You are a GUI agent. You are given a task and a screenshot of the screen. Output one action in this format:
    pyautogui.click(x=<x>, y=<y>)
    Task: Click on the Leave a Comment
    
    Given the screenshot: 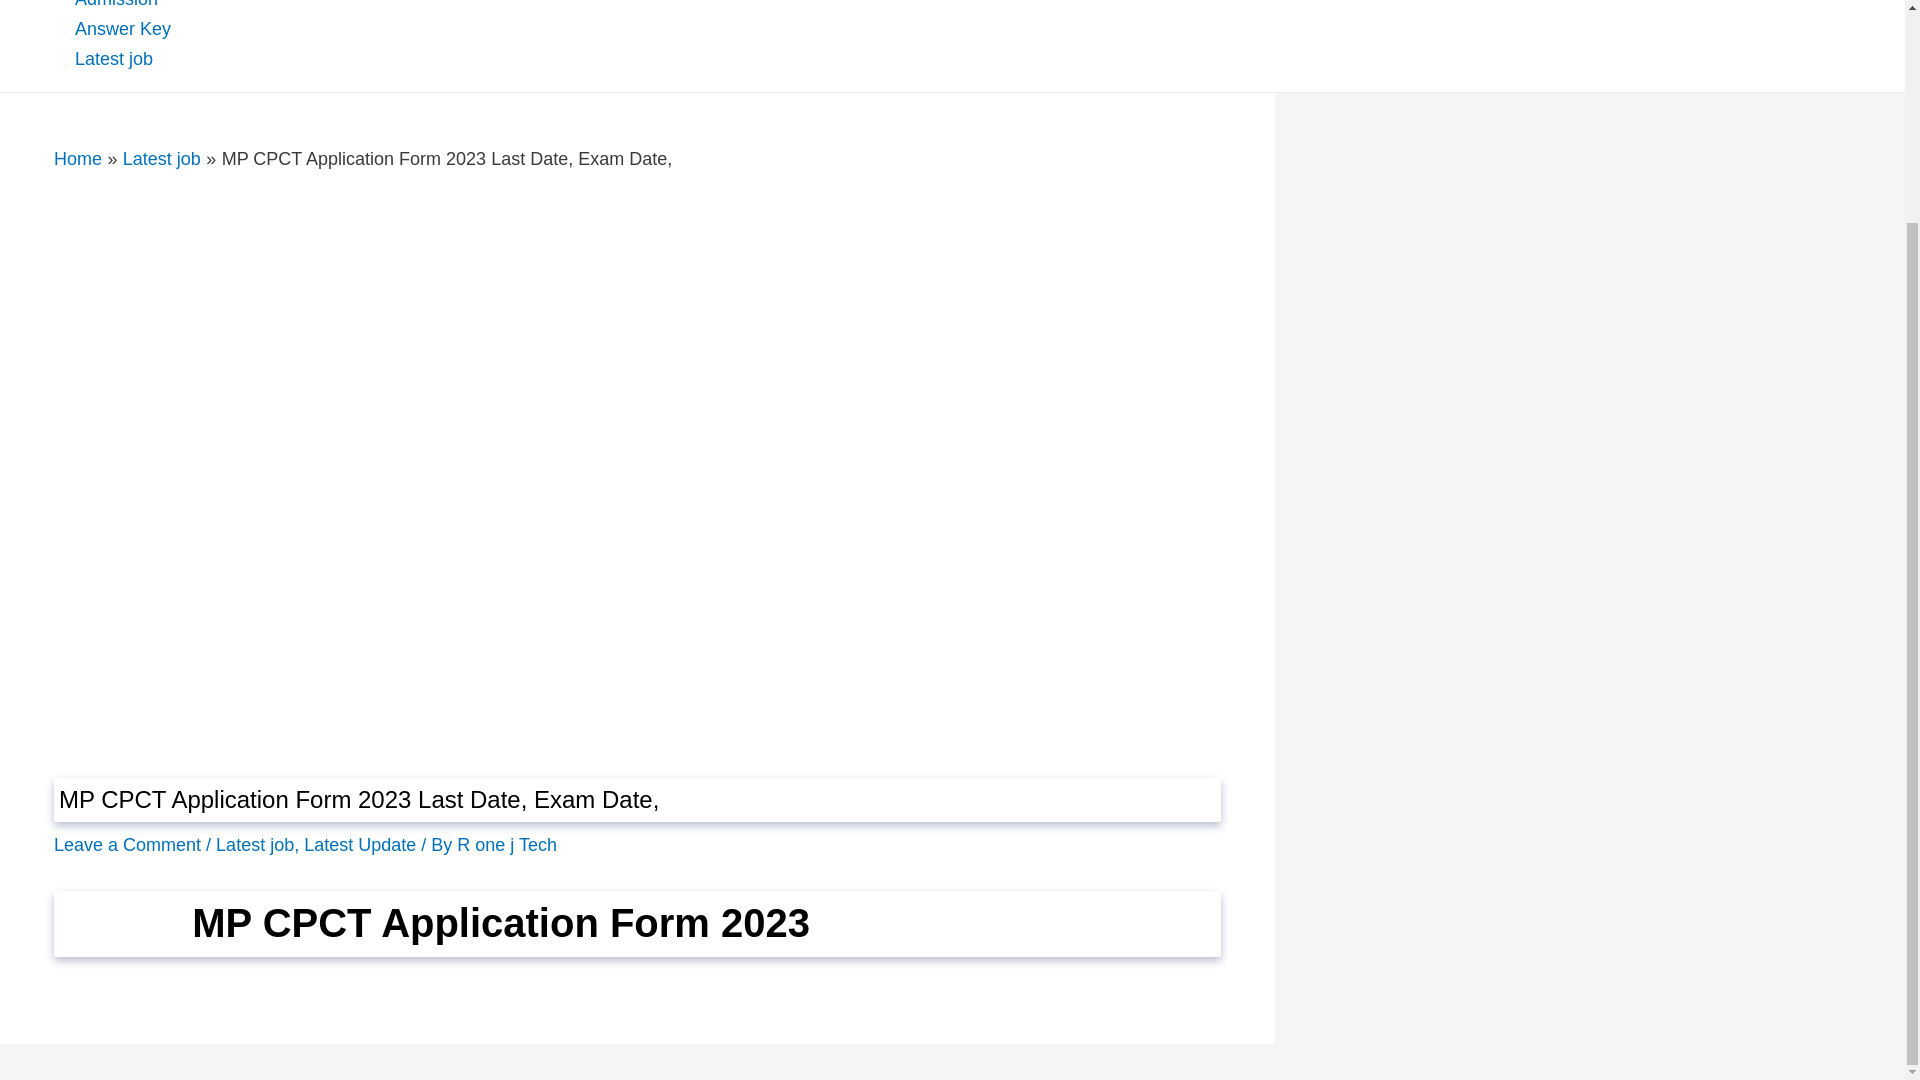 What is the action you would take?
    pyautogui.click(x=127, y=844)
    